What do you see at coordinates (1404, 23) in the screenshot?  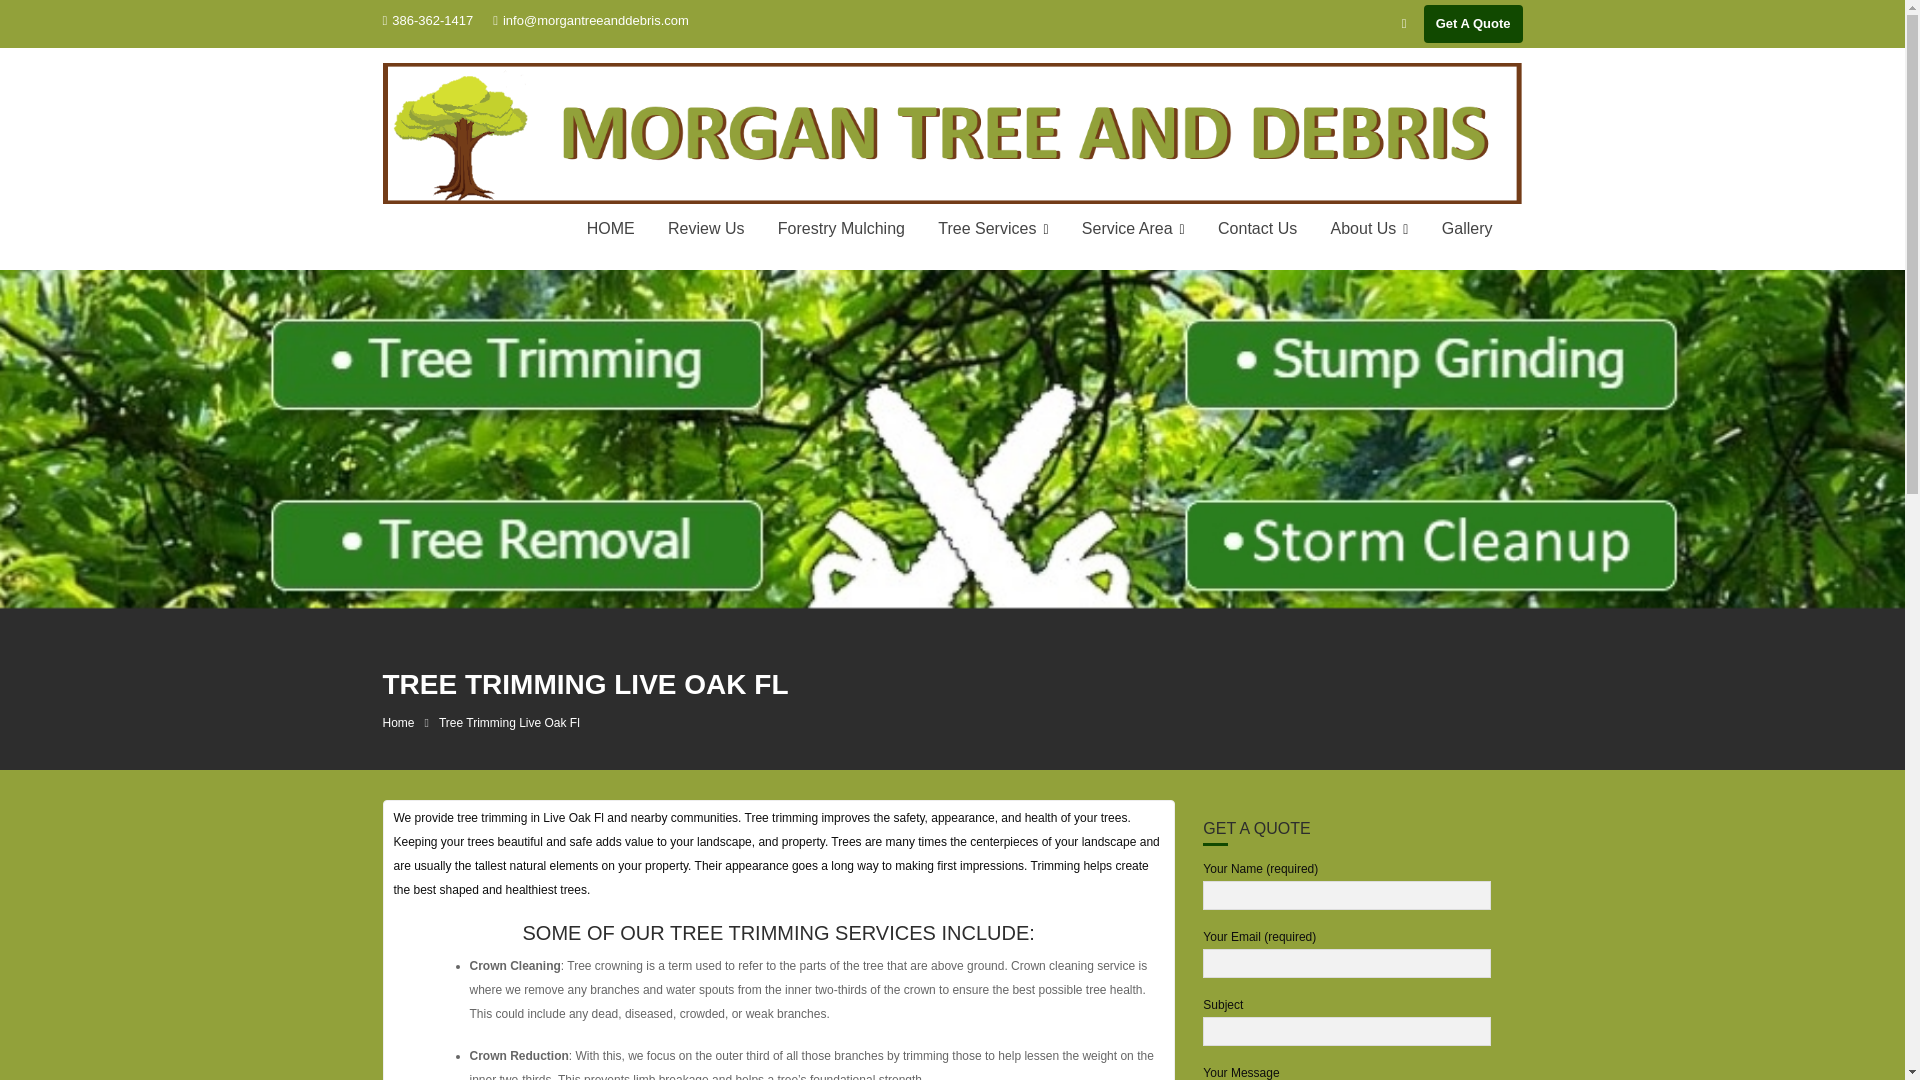 I see `Facebook` at bounding box center [1404, 23].